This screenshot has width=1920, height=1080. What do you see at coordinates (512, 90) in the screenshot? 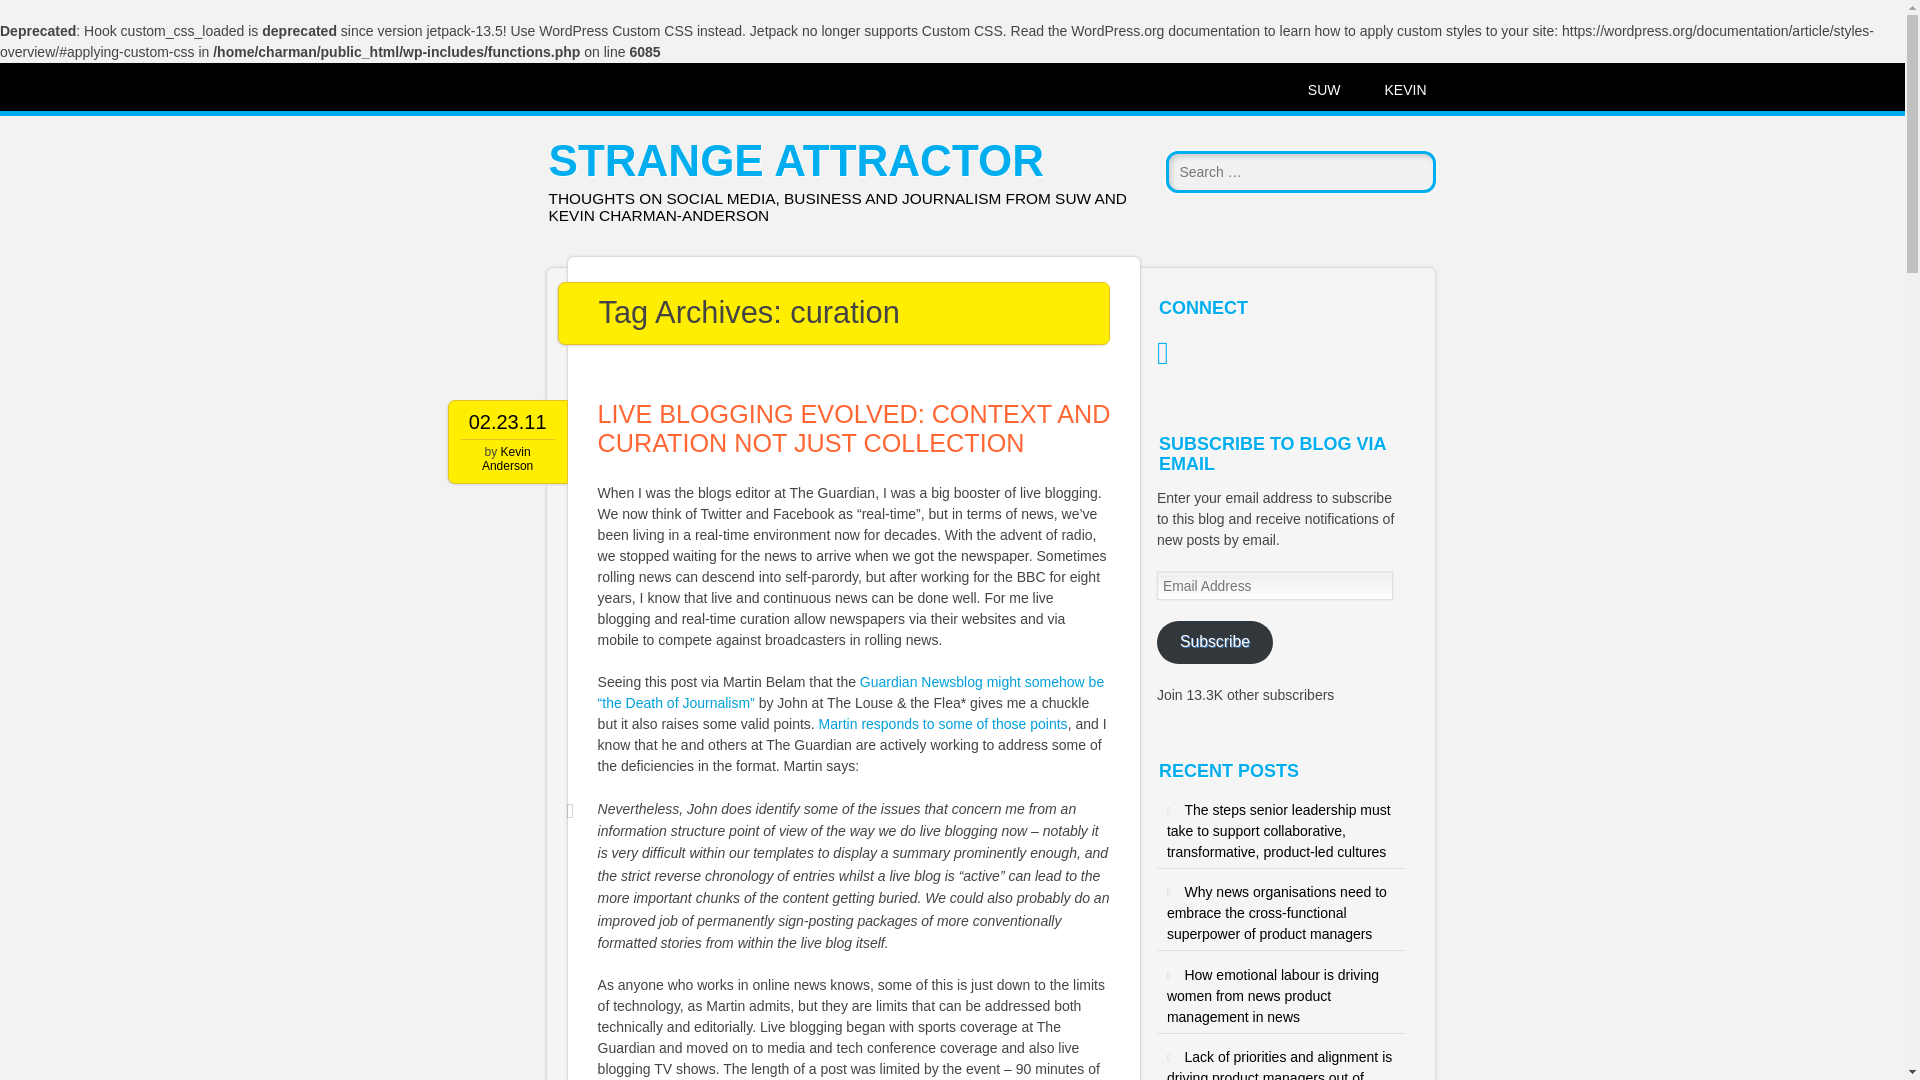
I see `Skip to content` at bounding box center [512, 90].